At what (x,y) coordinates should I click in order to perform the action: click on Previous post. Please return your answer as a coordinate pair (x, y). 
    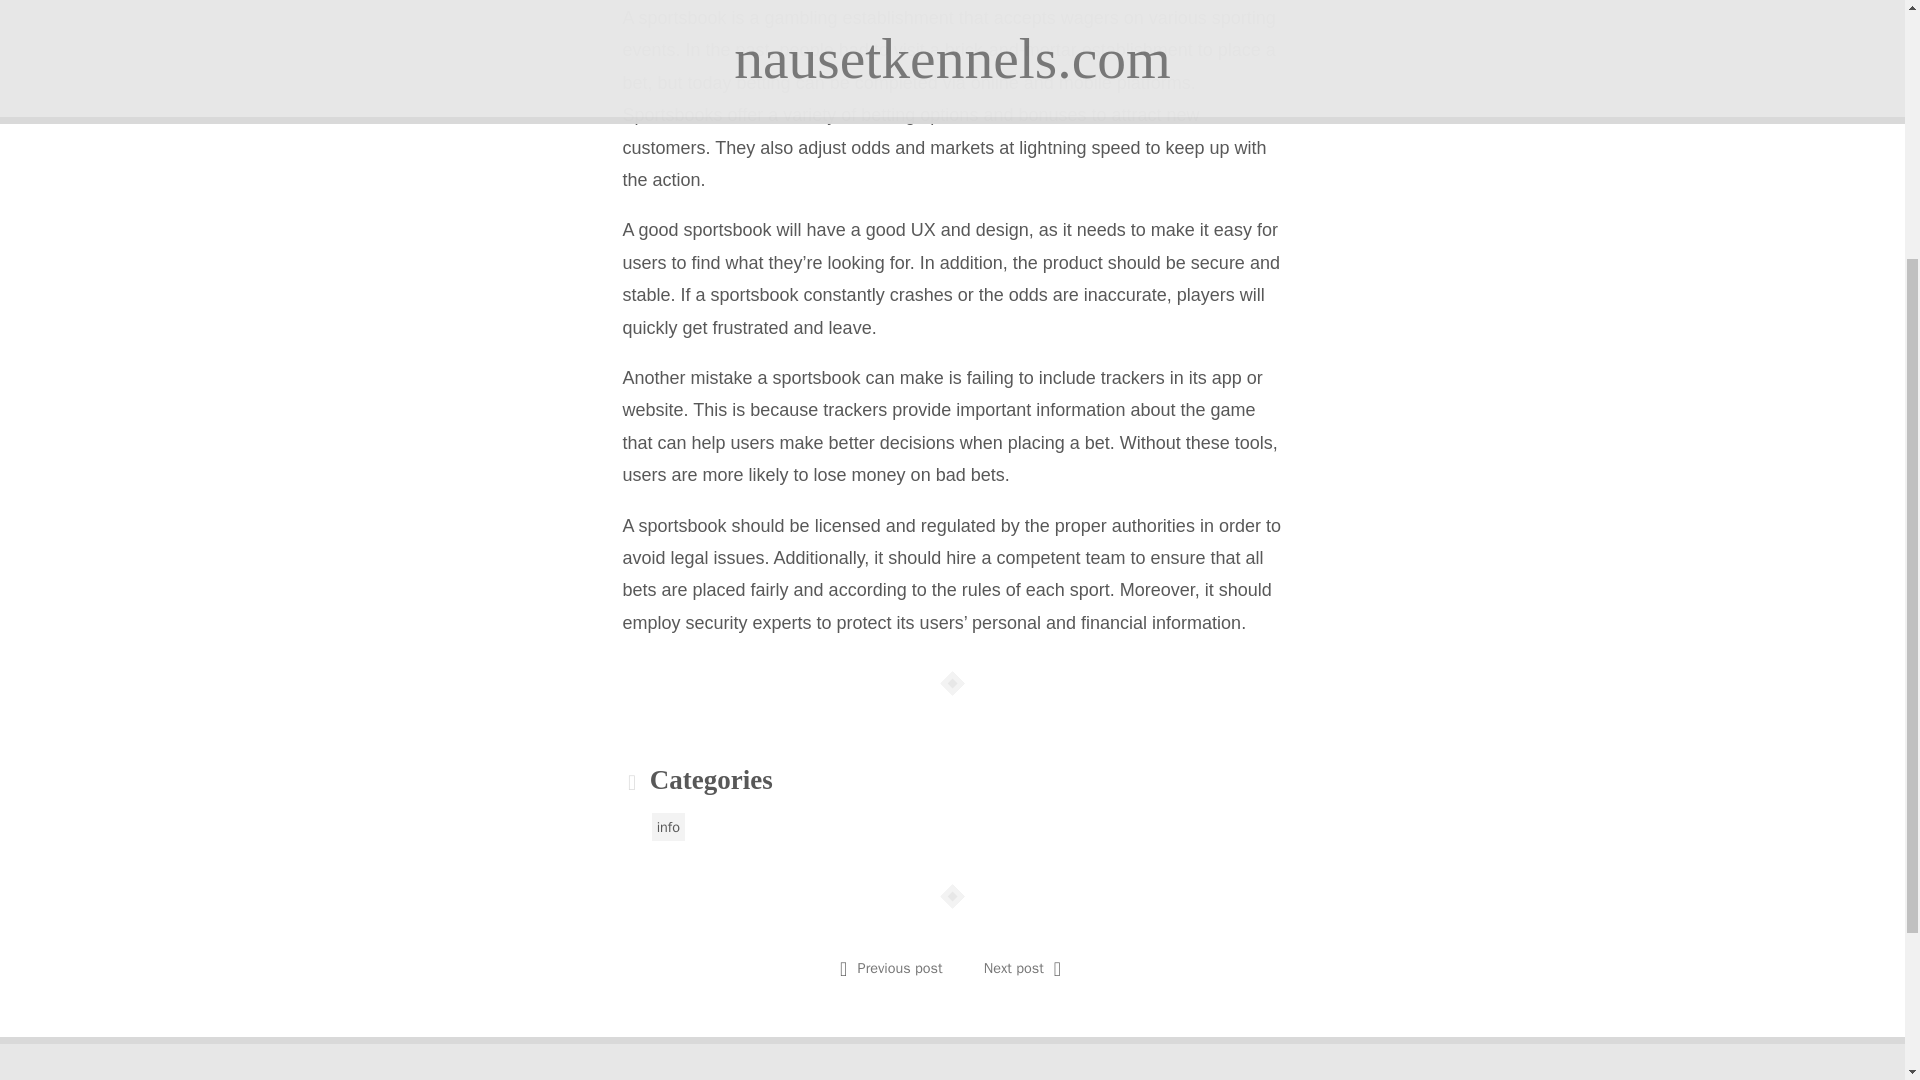
    Looking at the image, I should click on (900, 968).